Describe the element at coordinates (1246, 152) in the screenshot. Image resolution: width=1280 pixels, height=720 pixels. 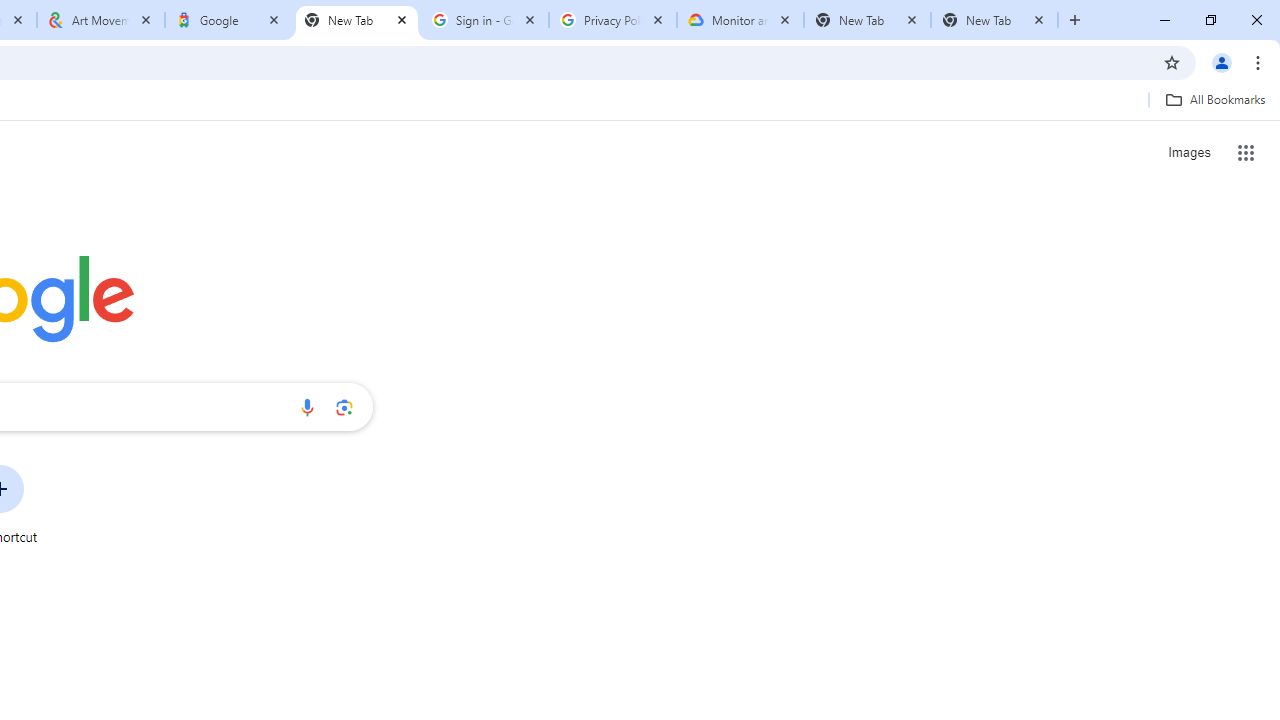
I see `Google apps` at that location.